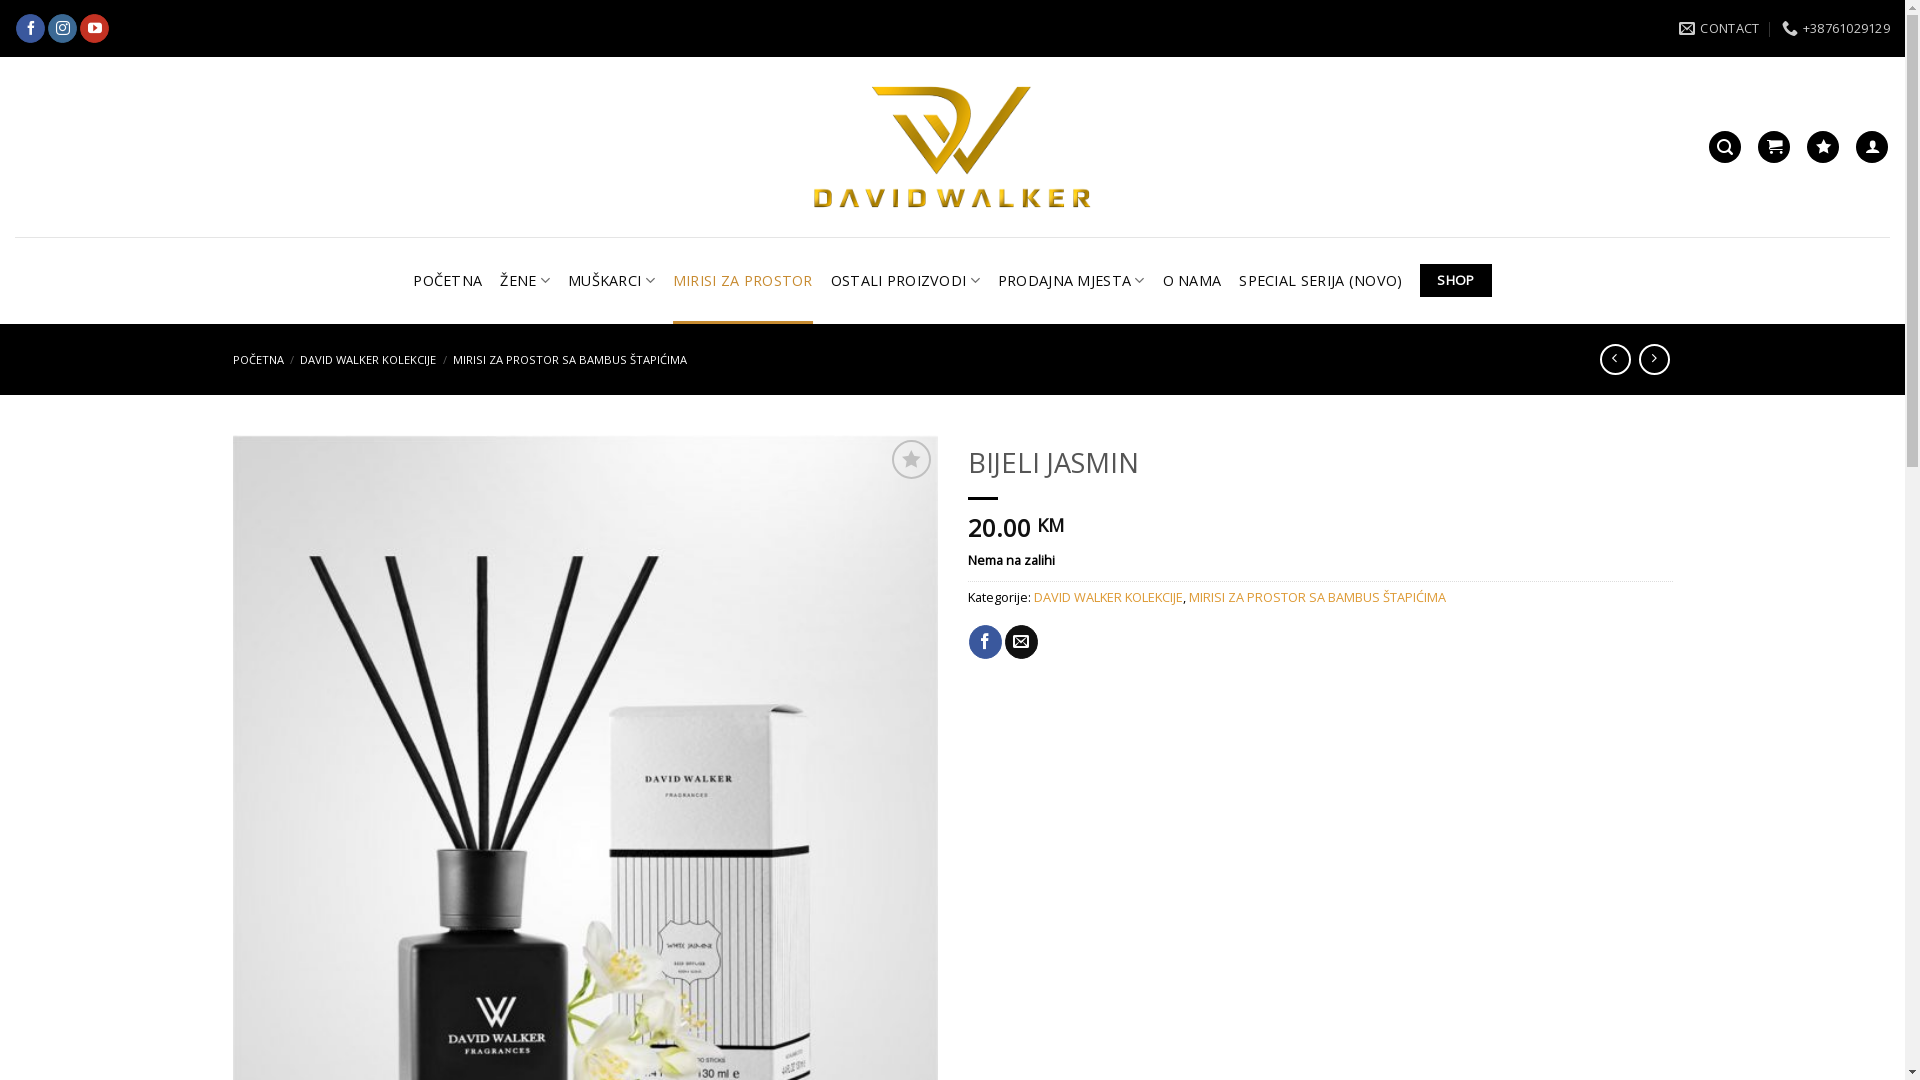 The width and height of the screenshot is (1920, 1080). What do you see at coordinates (743, 280) in the screenshot?
I see `MIRISI ZA PROSTOR` at bounding box center [743, 280].